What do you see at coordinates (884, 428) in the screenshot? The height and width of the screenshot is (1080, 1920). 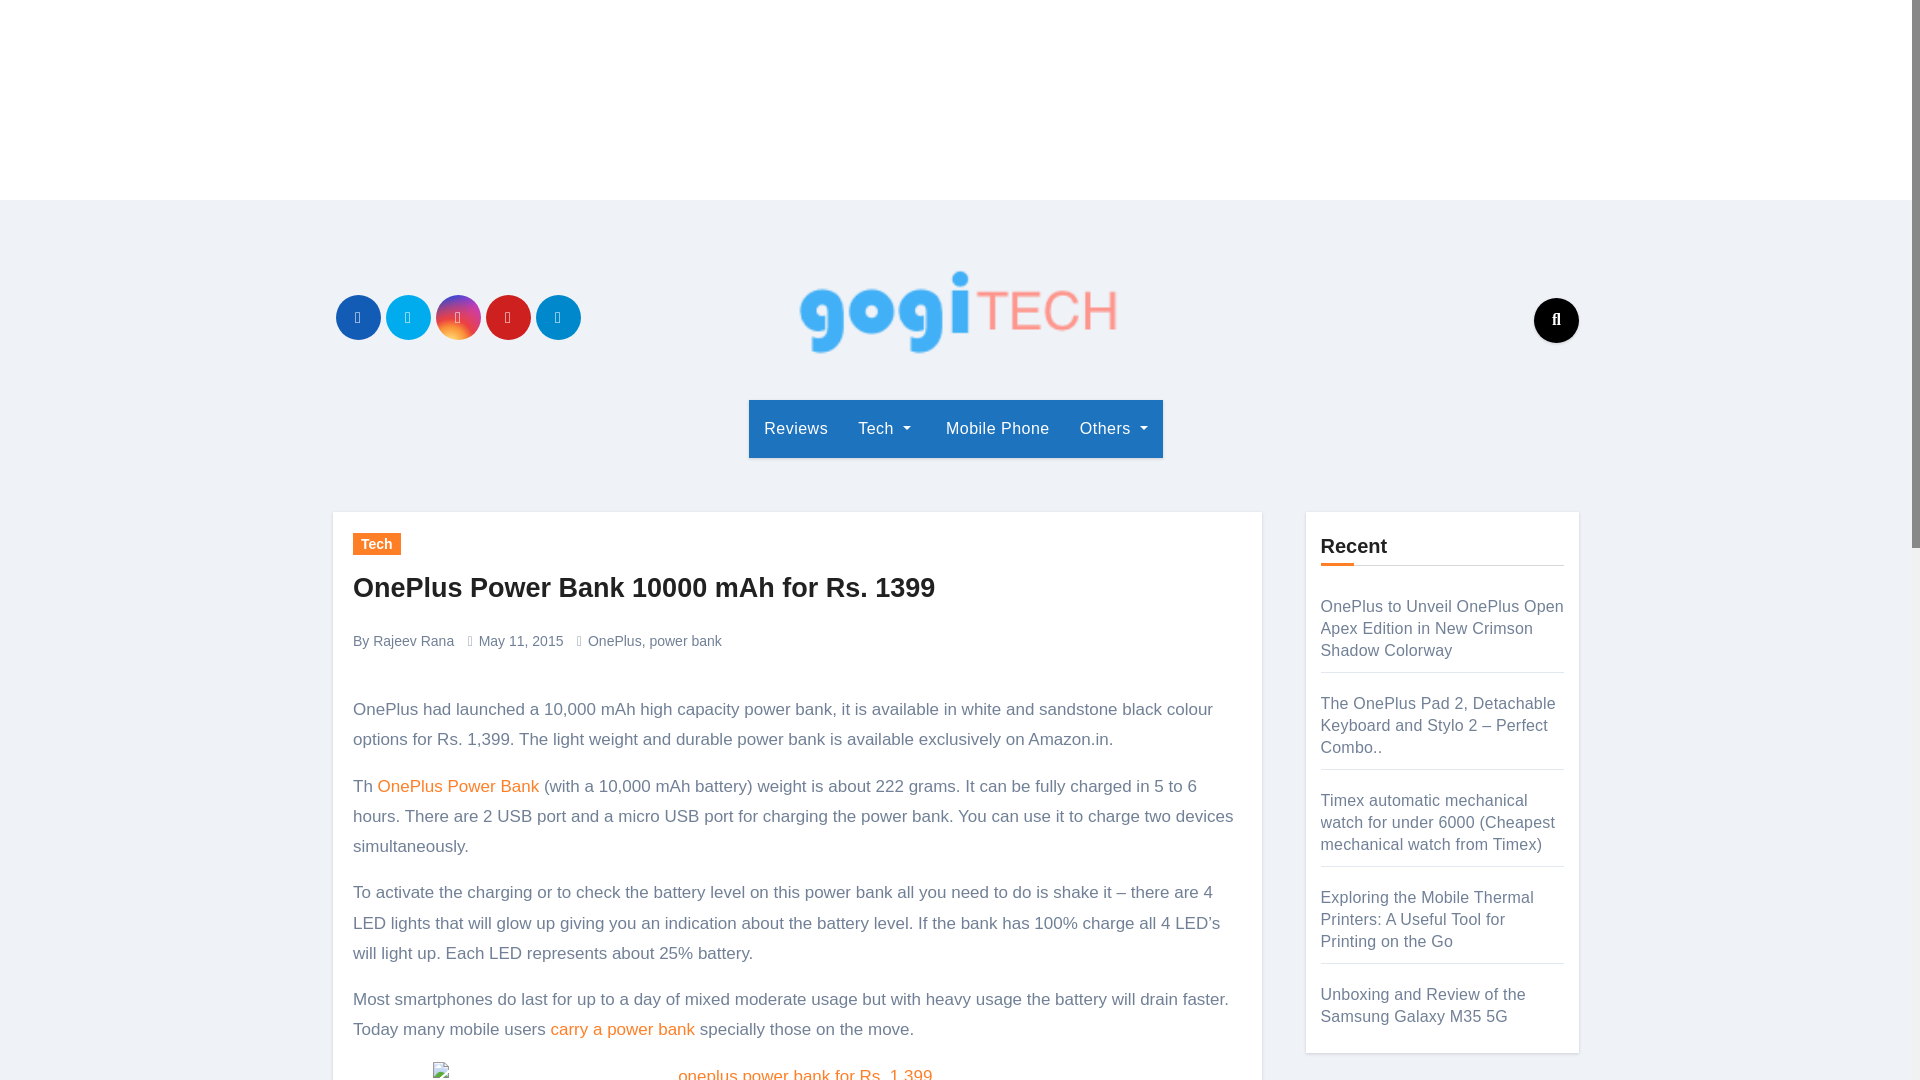 I see `Tech` at bounding box center [884, 428].